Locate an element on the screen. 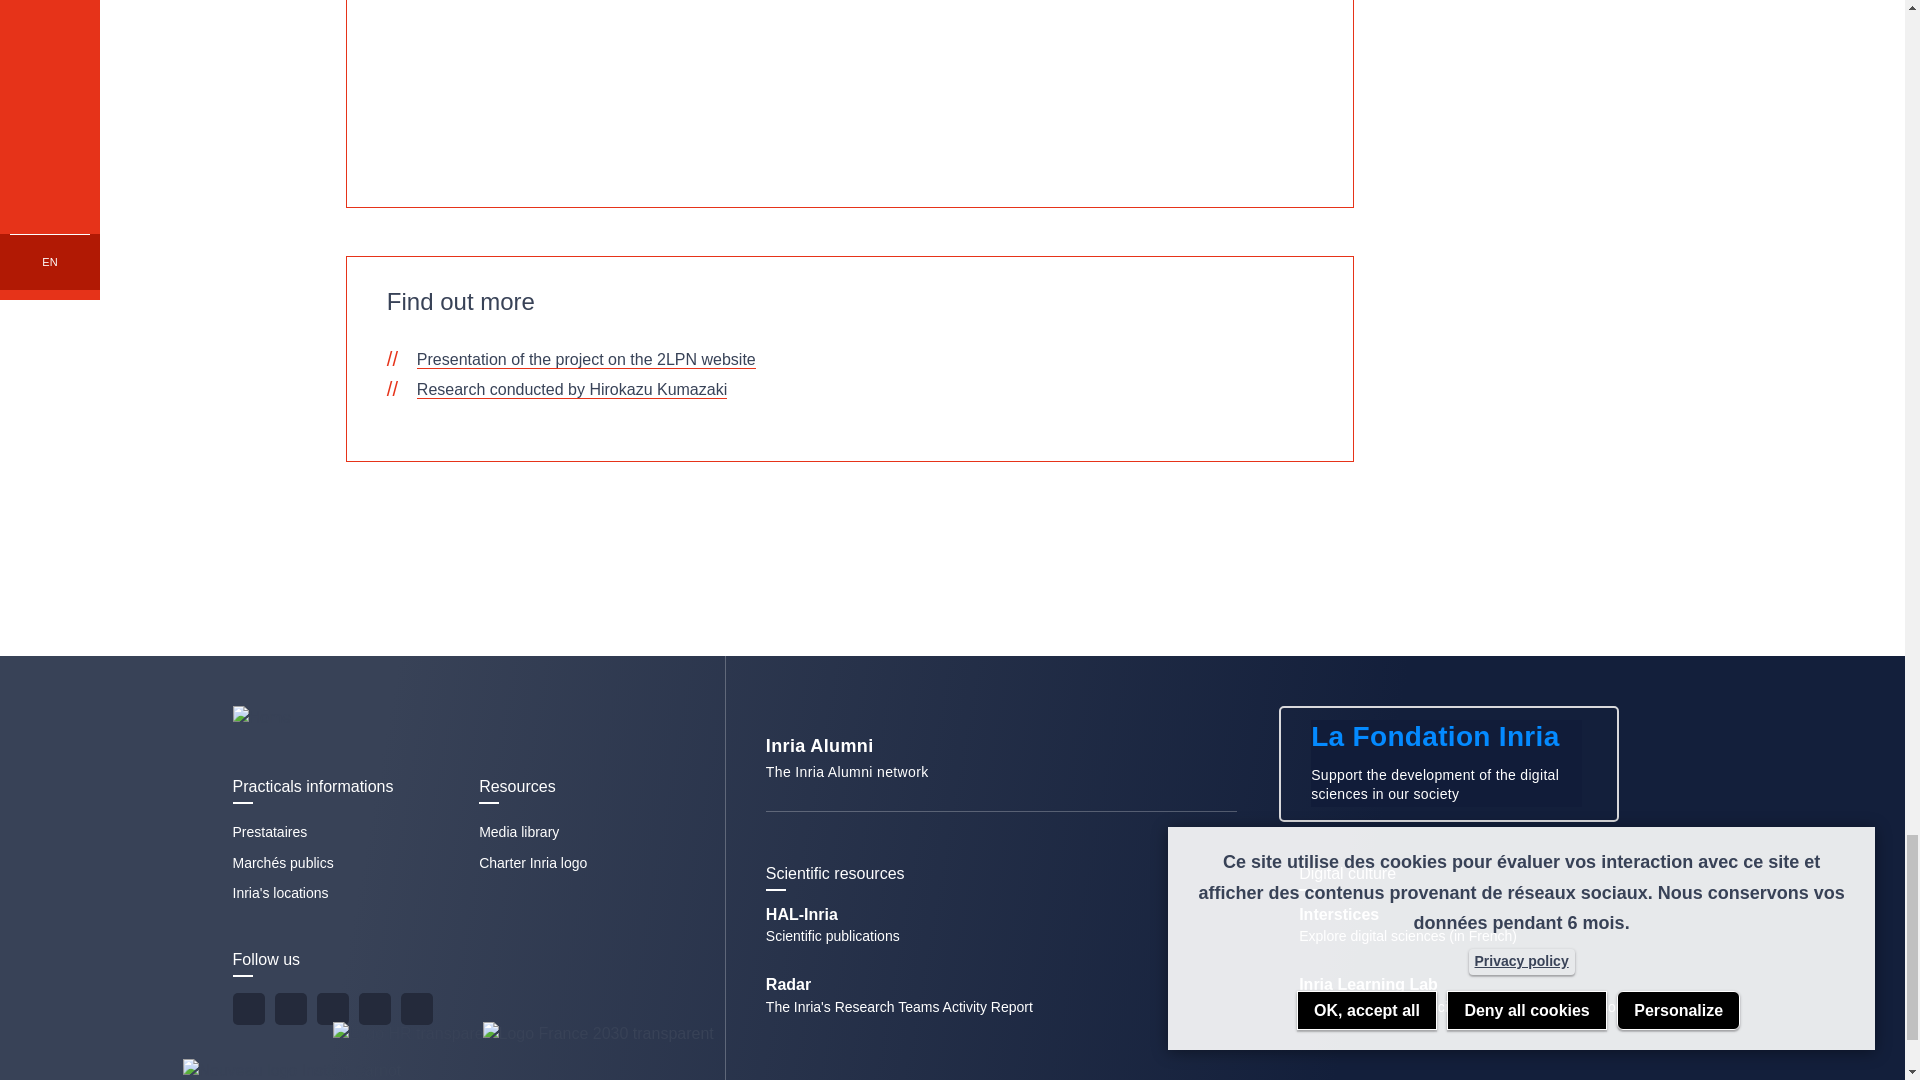 The width and height of the screenshot is (1920, 1080). Charter Inria logo is located at coordinates (1448, 764).